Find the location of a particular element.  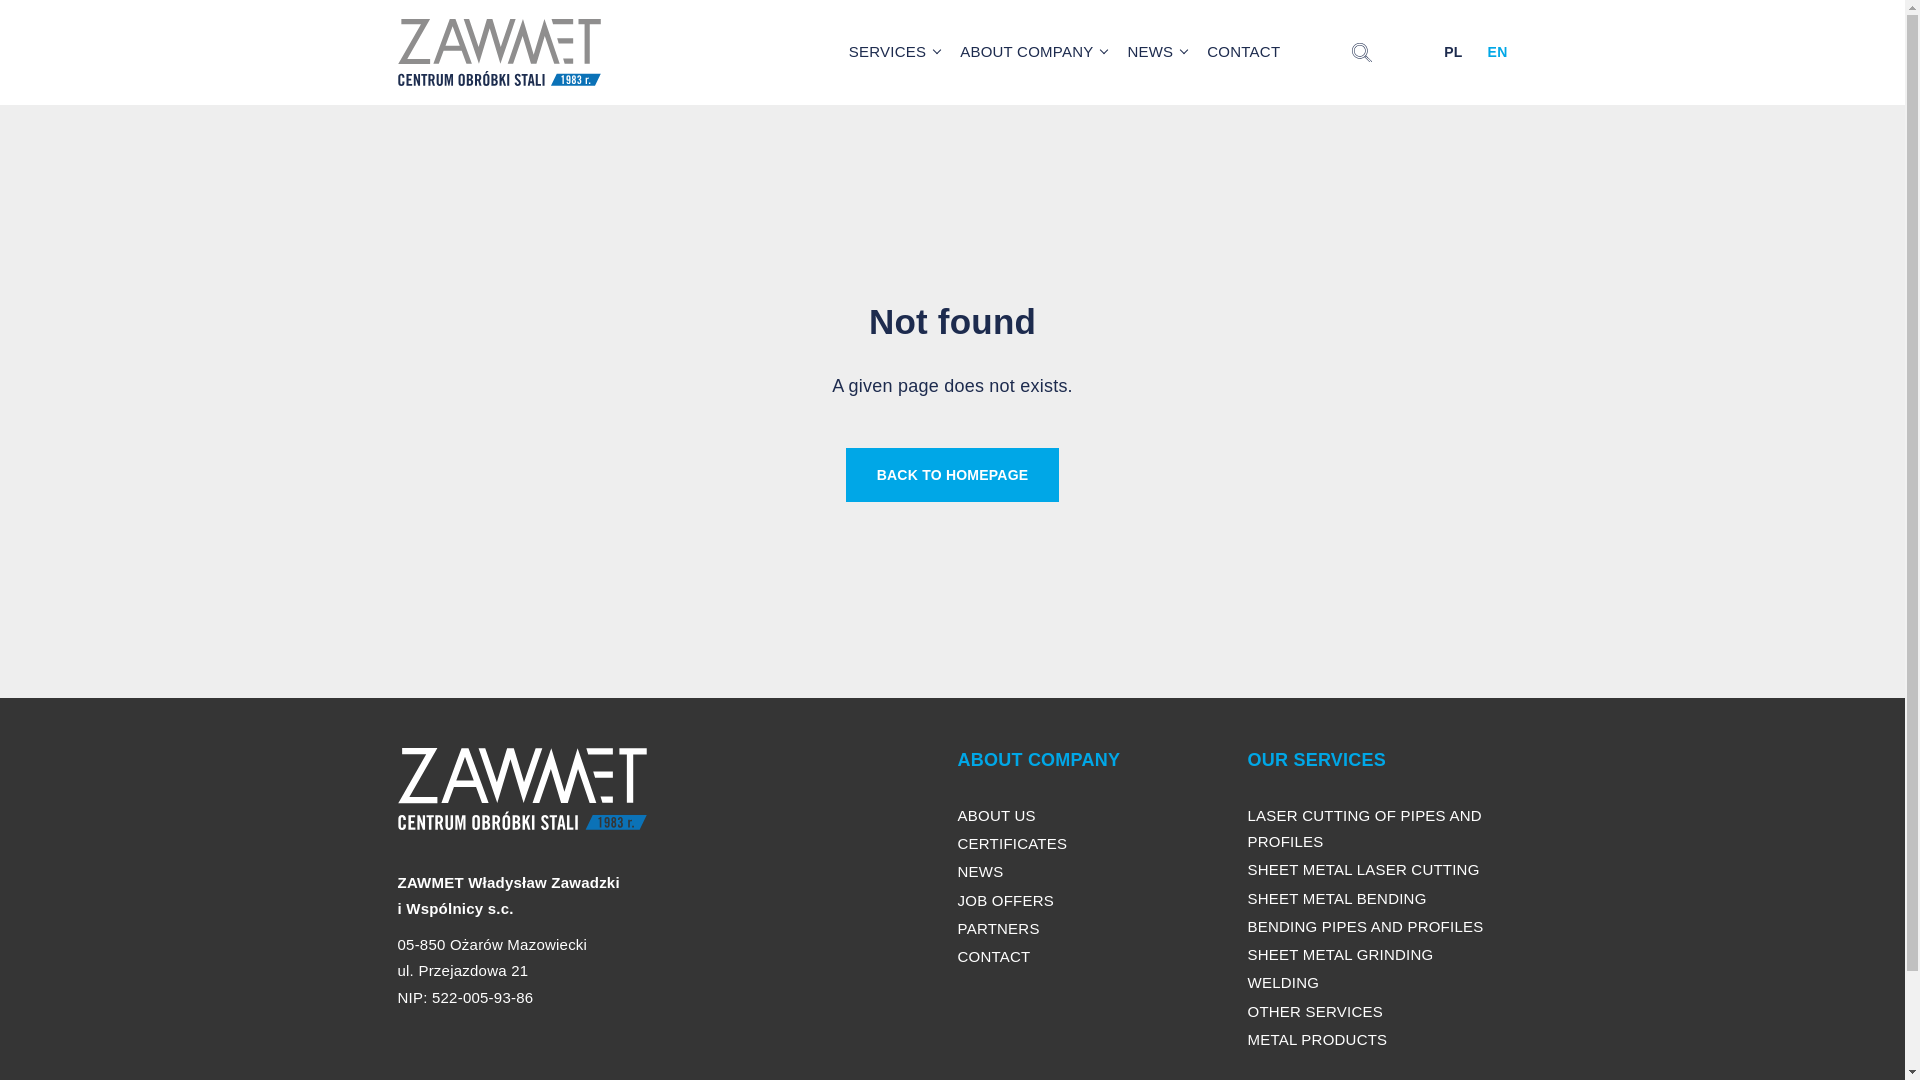

OTHER SERVICES is located at coordinates (1315, 1011).